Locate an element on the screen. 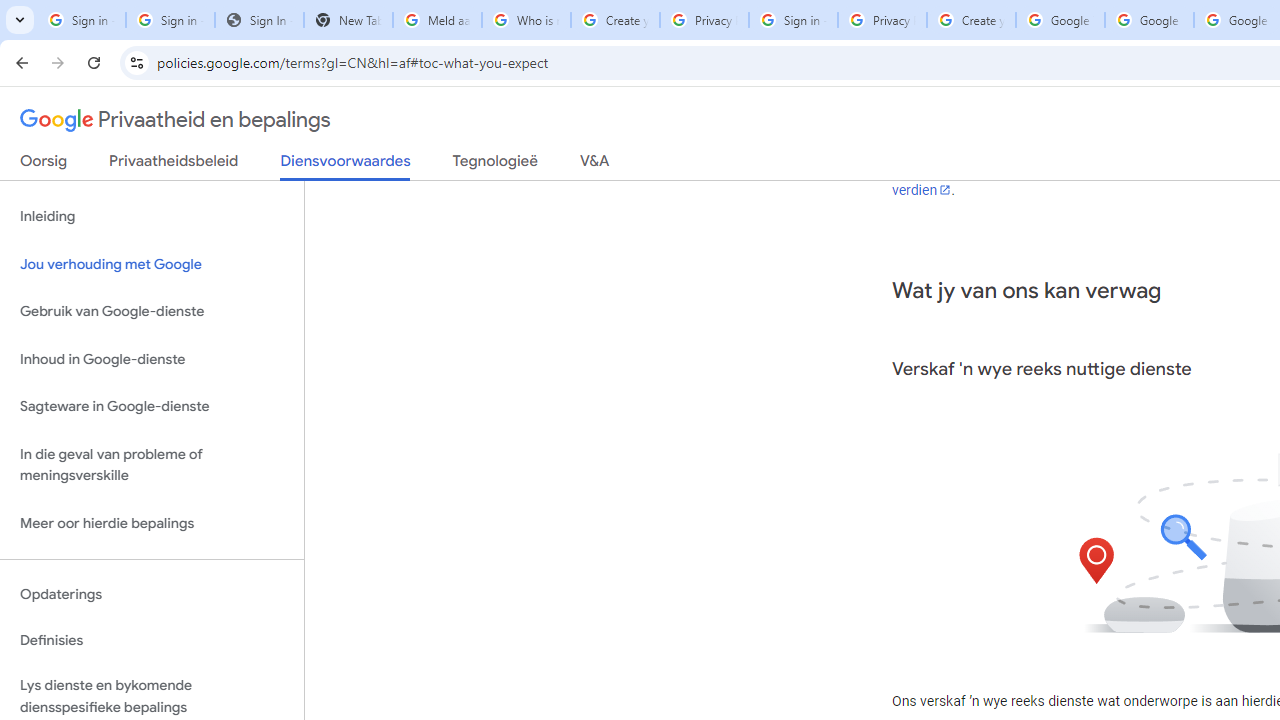 The image size is (1280, 720). Definisies is located at coordinates (152, 640).